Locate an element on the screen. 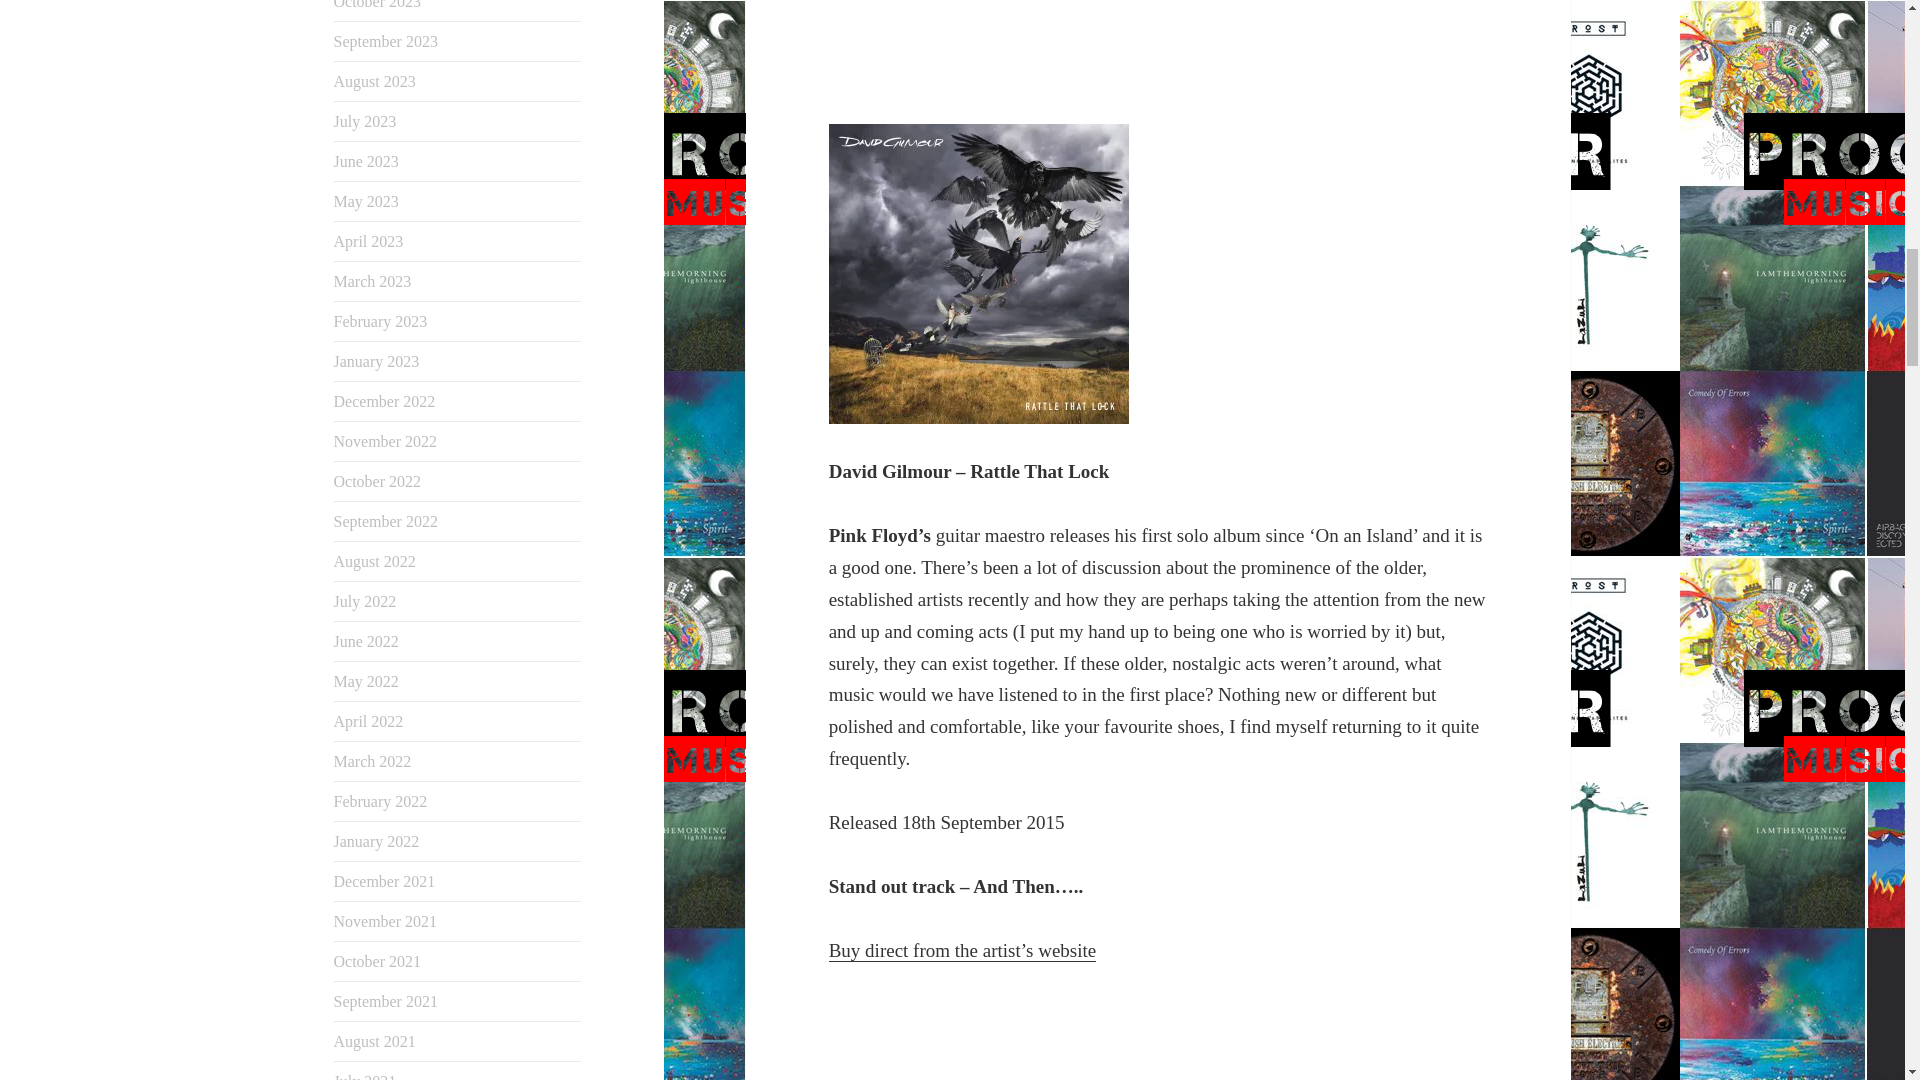 This screenshot has height=1080, width=1920. September 2022 is located at coordinates (386, 522).